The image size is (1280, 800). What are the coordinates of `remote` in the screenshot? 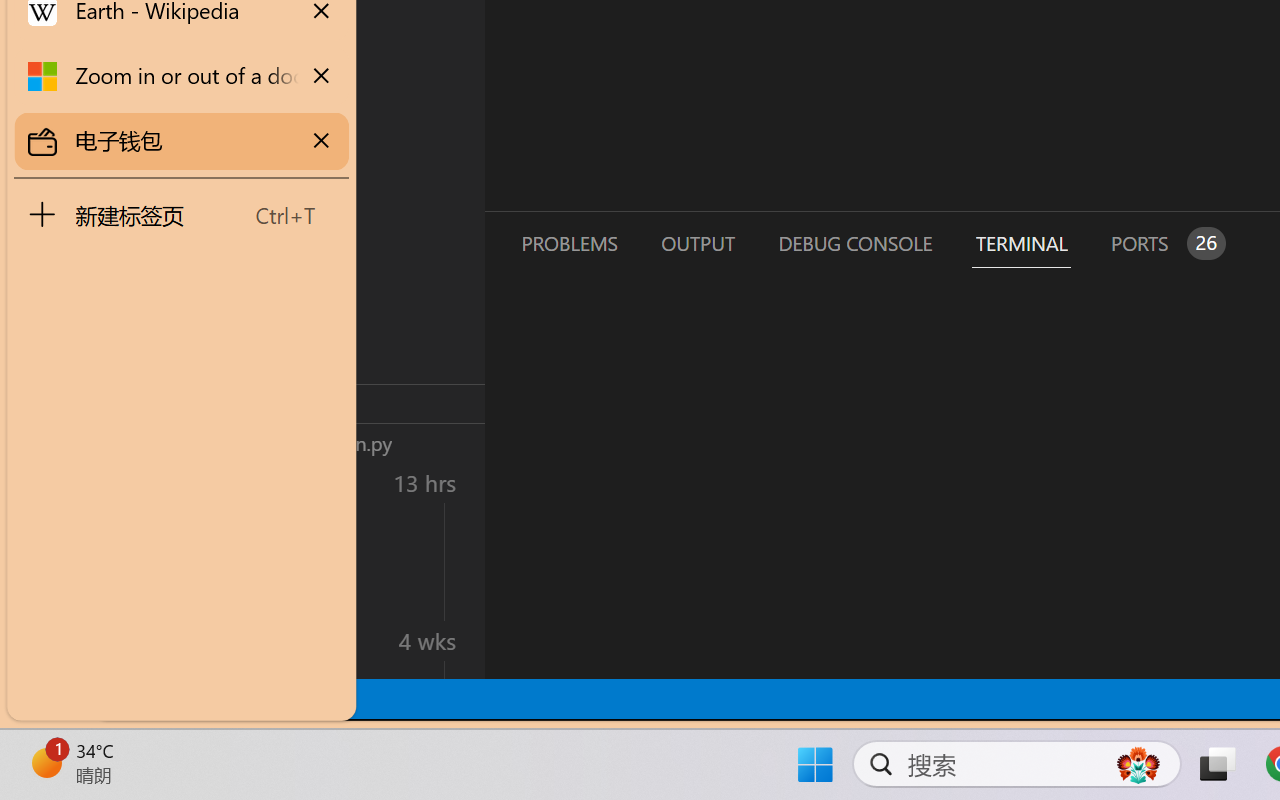 It's located at (122, 698).